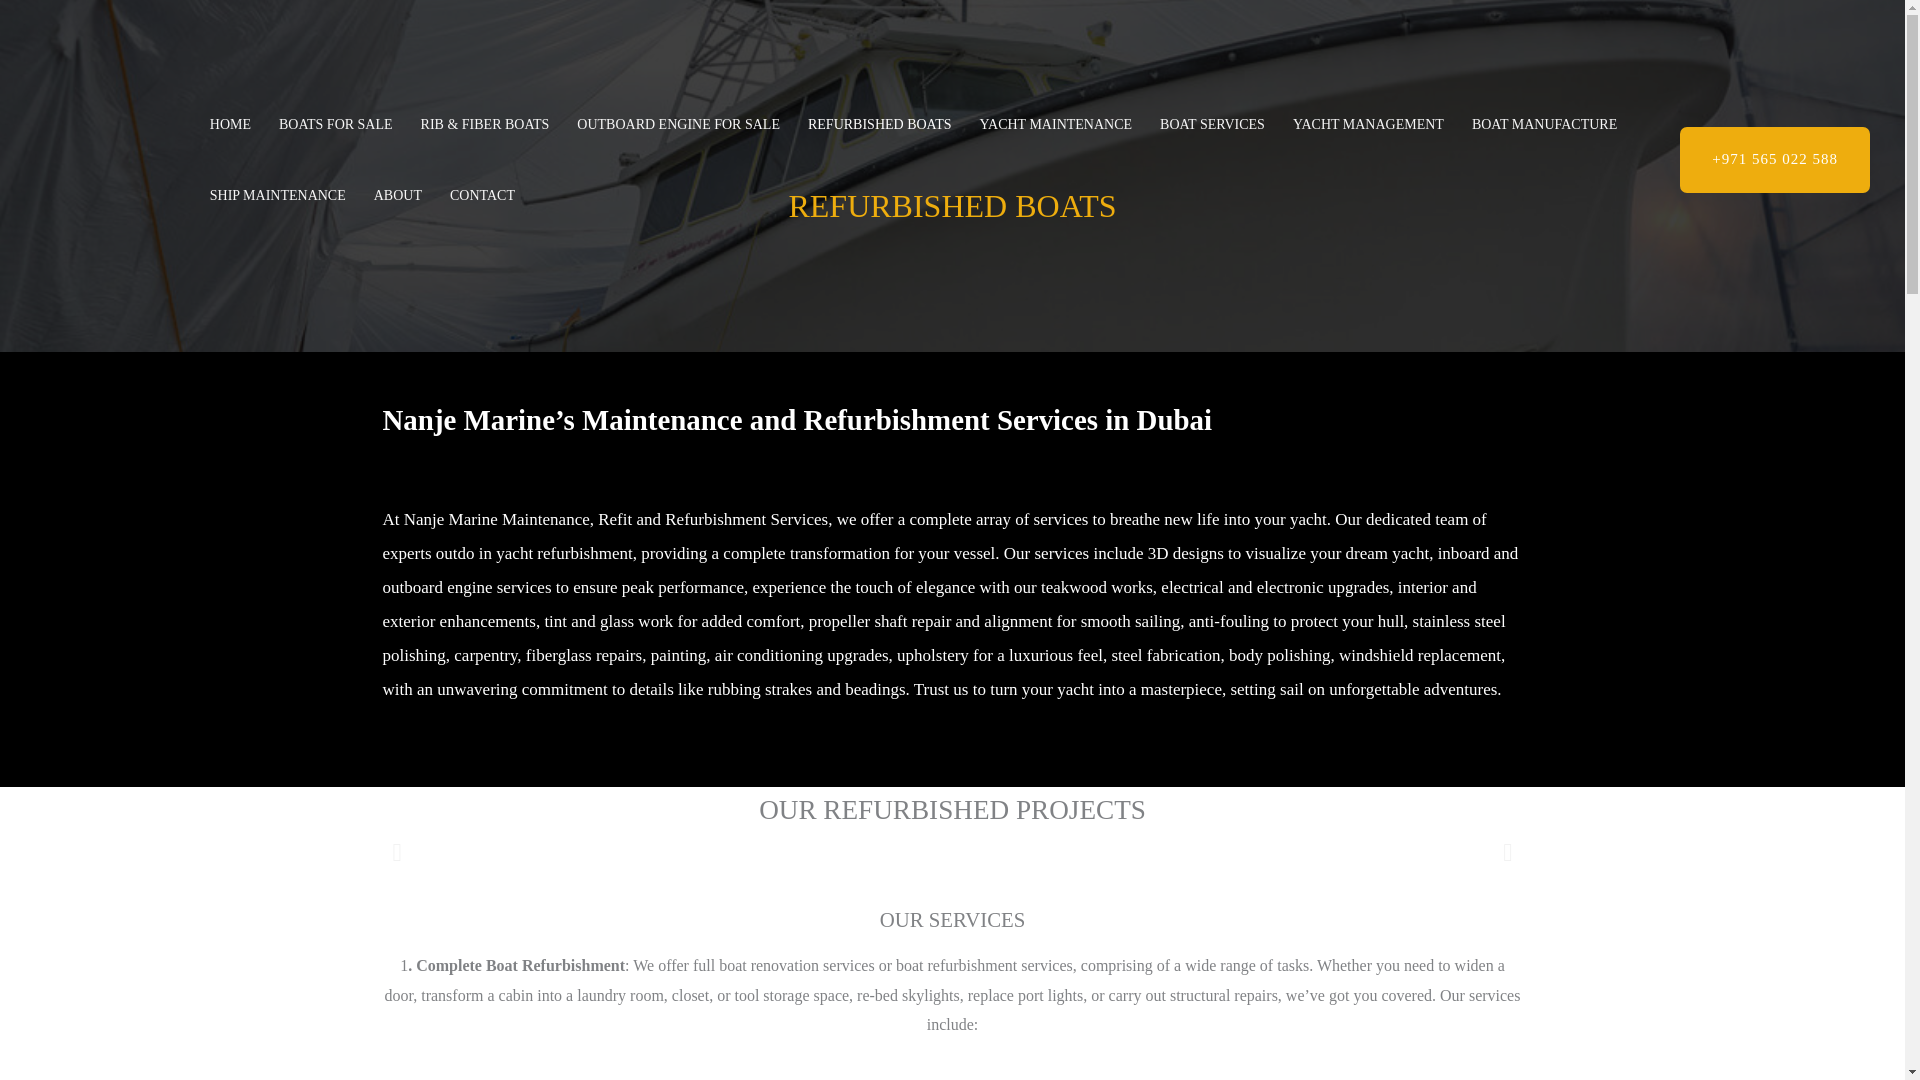 The width and height of the screenshot is (1920, 1080). Describe the element at coordinates (678, 124) in the screenshot. I see `OUTBOARD ENGINE FOR SALE` at that location.